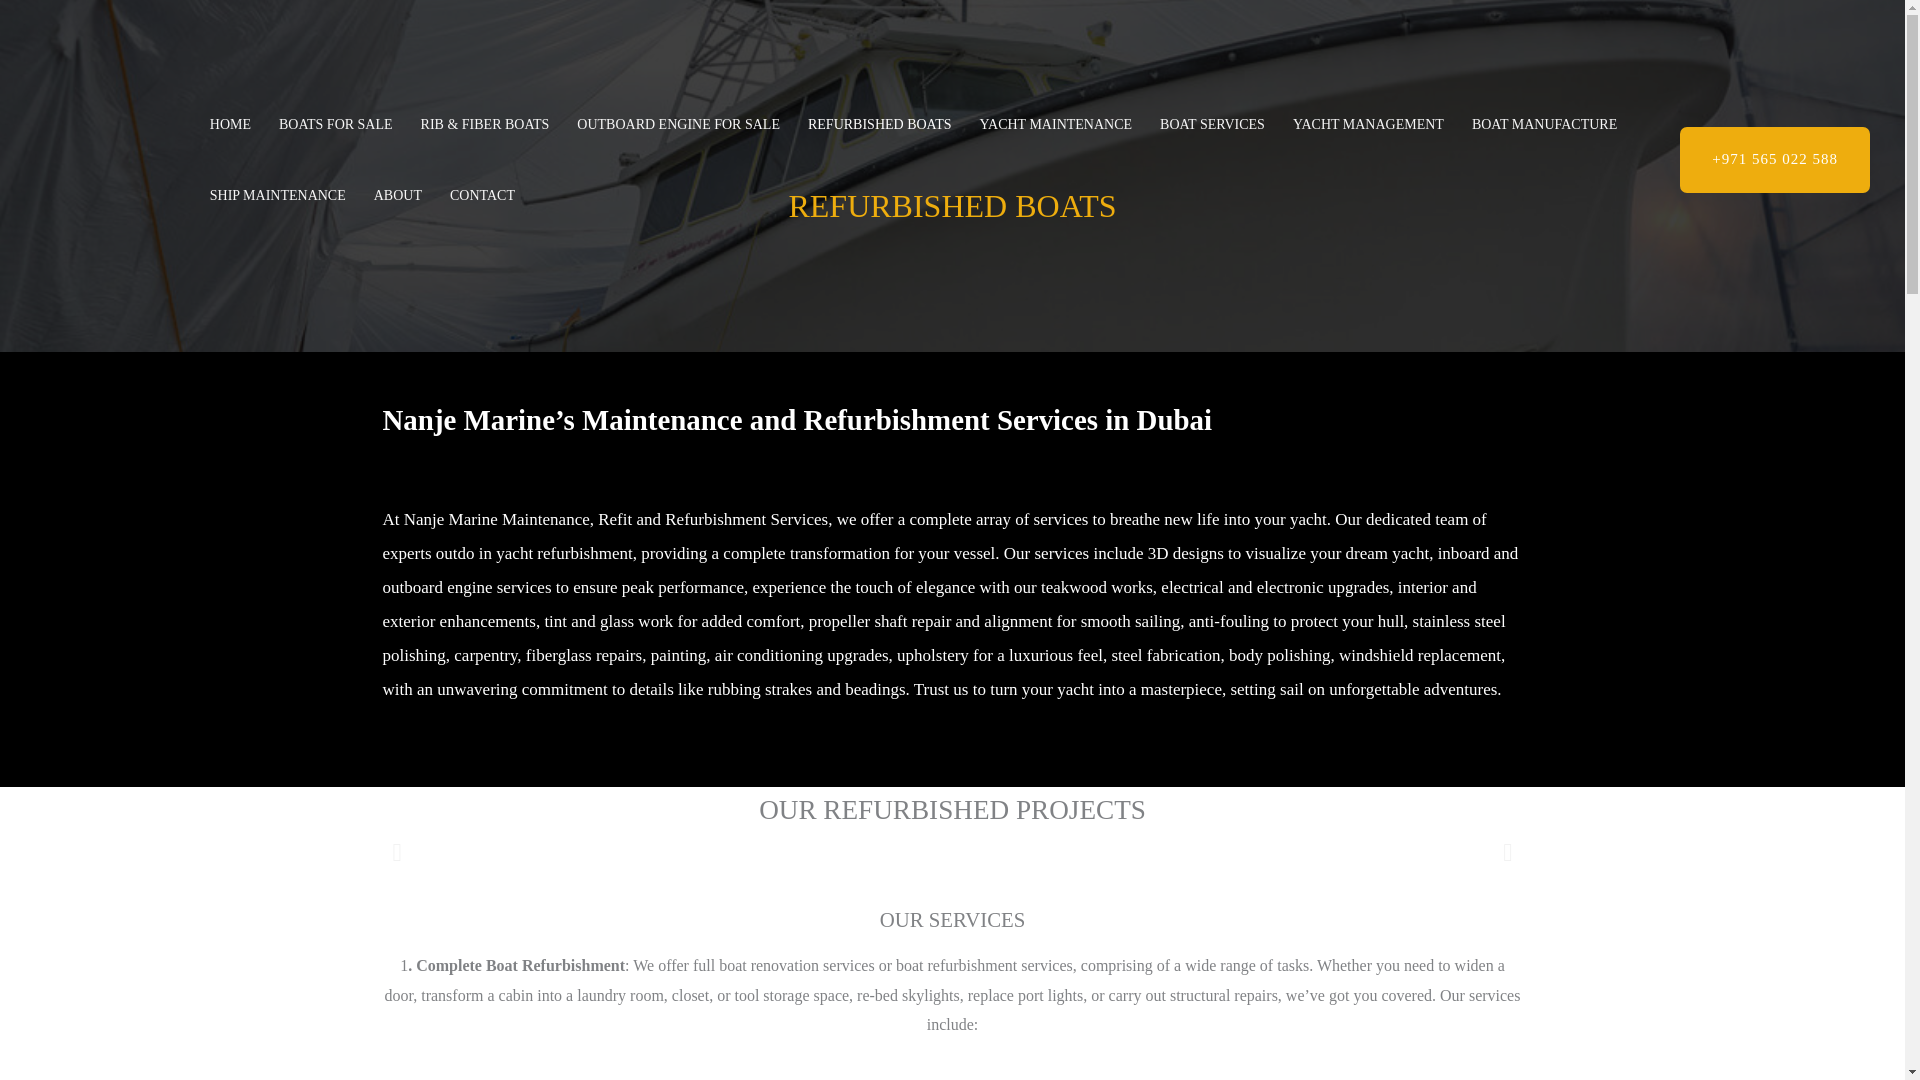 The width and height of the screenshot is (1920, 1080). Describe the element at coordinates (678, 124) in the screenshot. I see `OUTBOARD ENGINE FOR SALE` at that location.